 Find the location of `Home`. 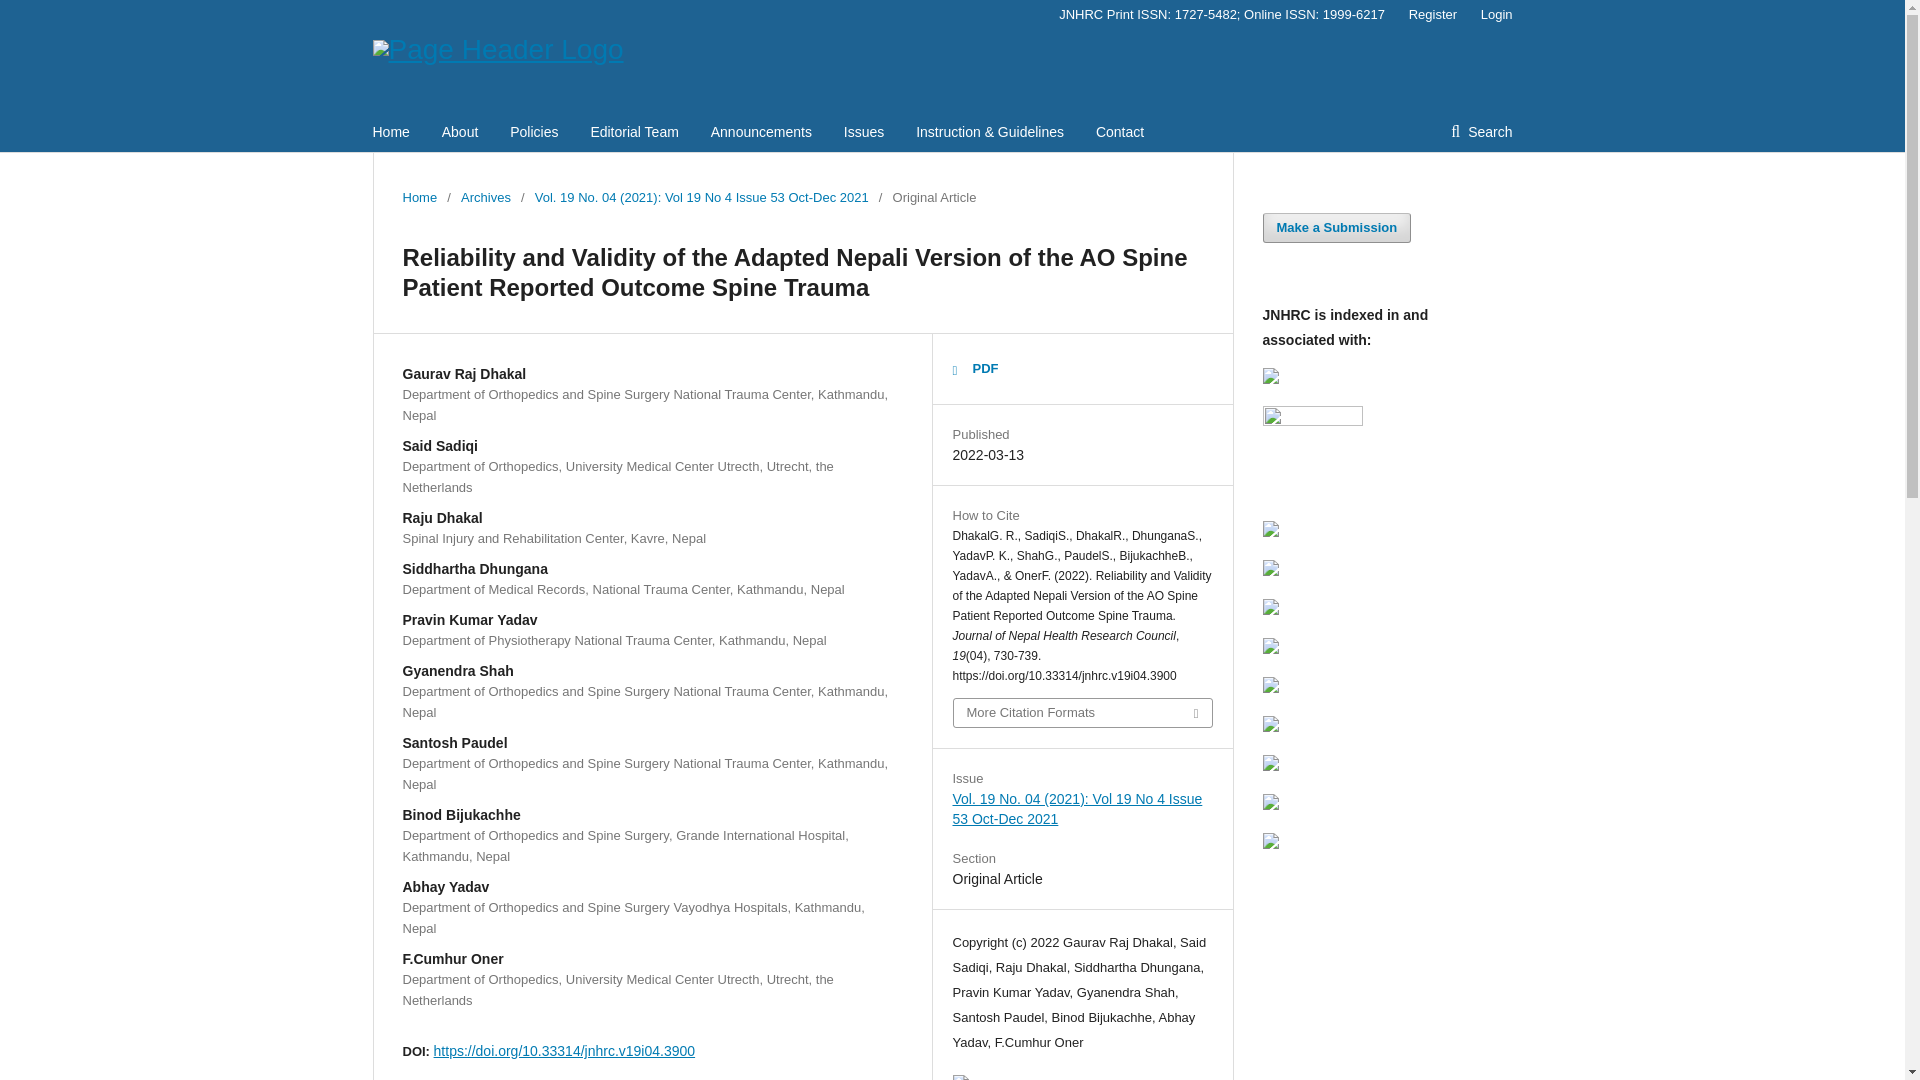

Home is located at coordinates (390, 132).